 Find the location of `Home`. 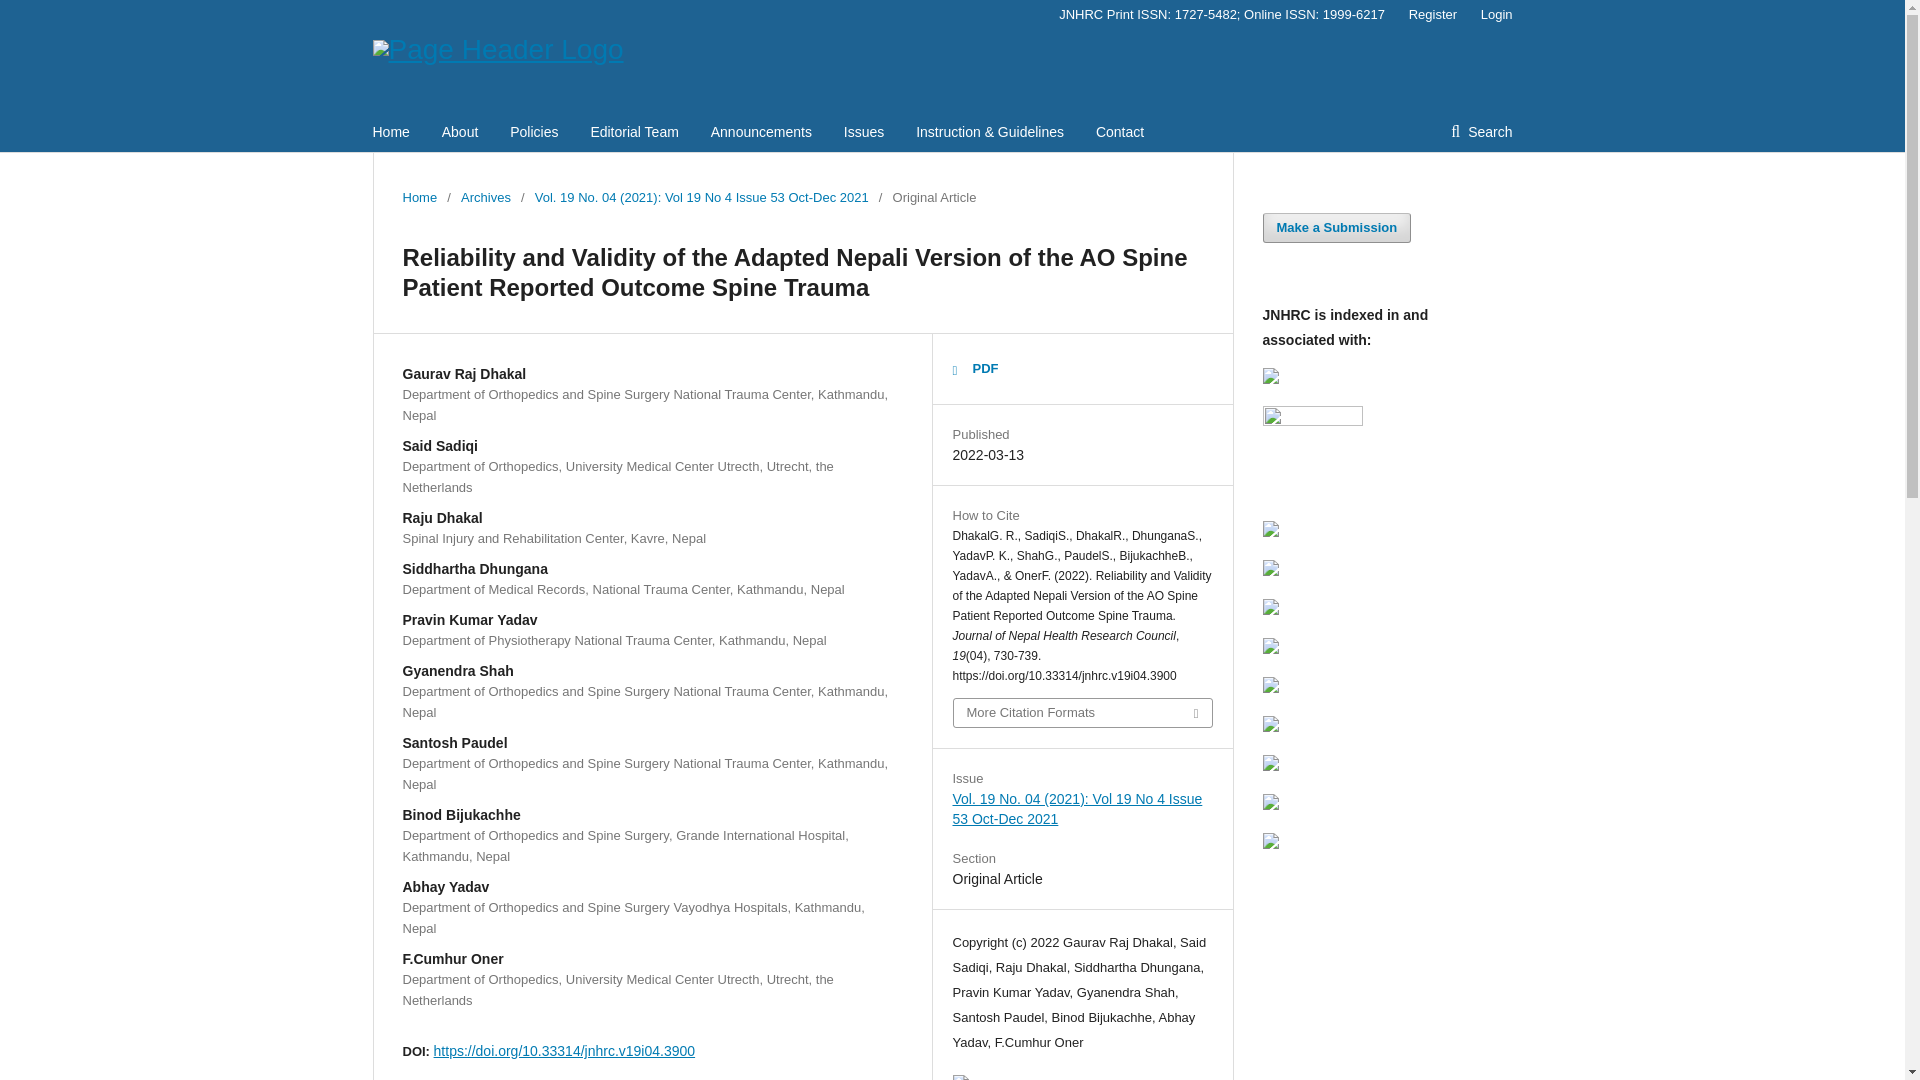

Home is located at coordinates (390, 132).